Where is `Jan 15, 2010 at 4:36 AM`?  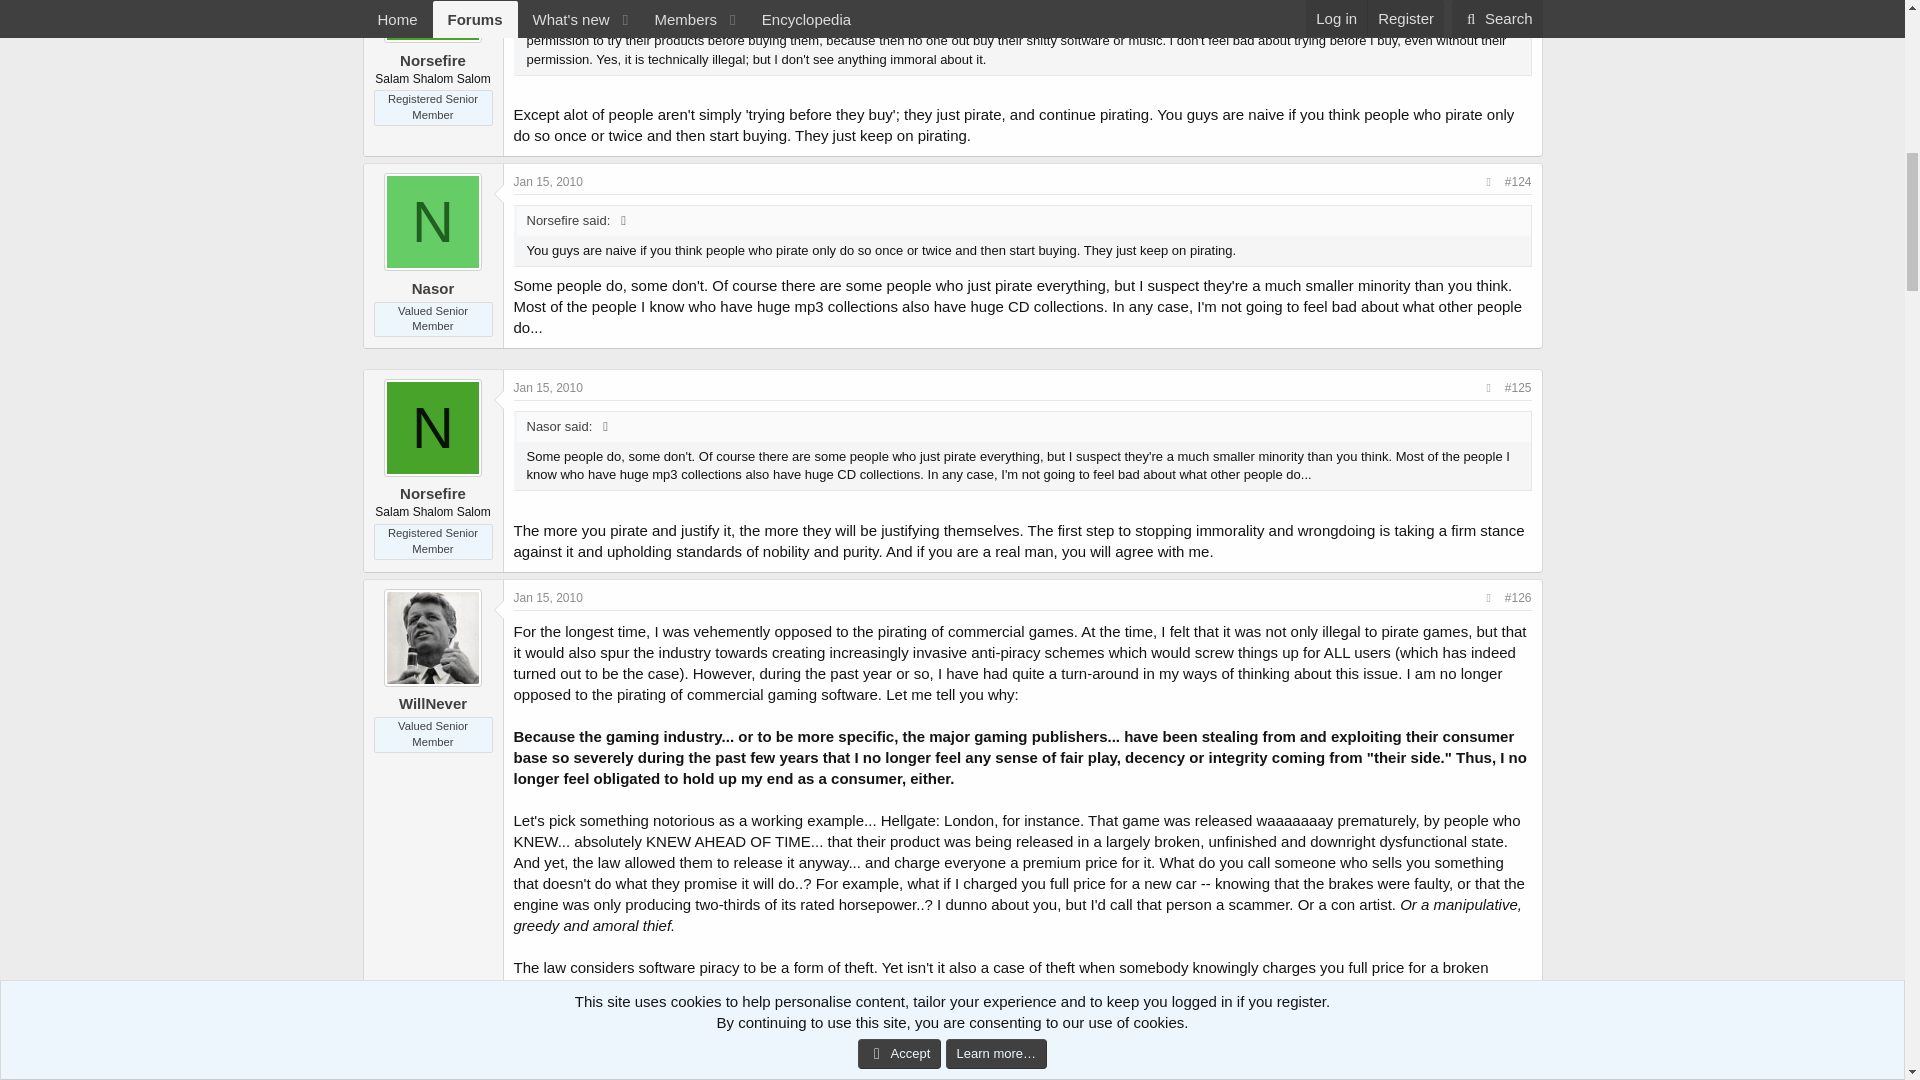 Jan 15, 2010 at 4:36 AM is located at coordinates (548, 182).